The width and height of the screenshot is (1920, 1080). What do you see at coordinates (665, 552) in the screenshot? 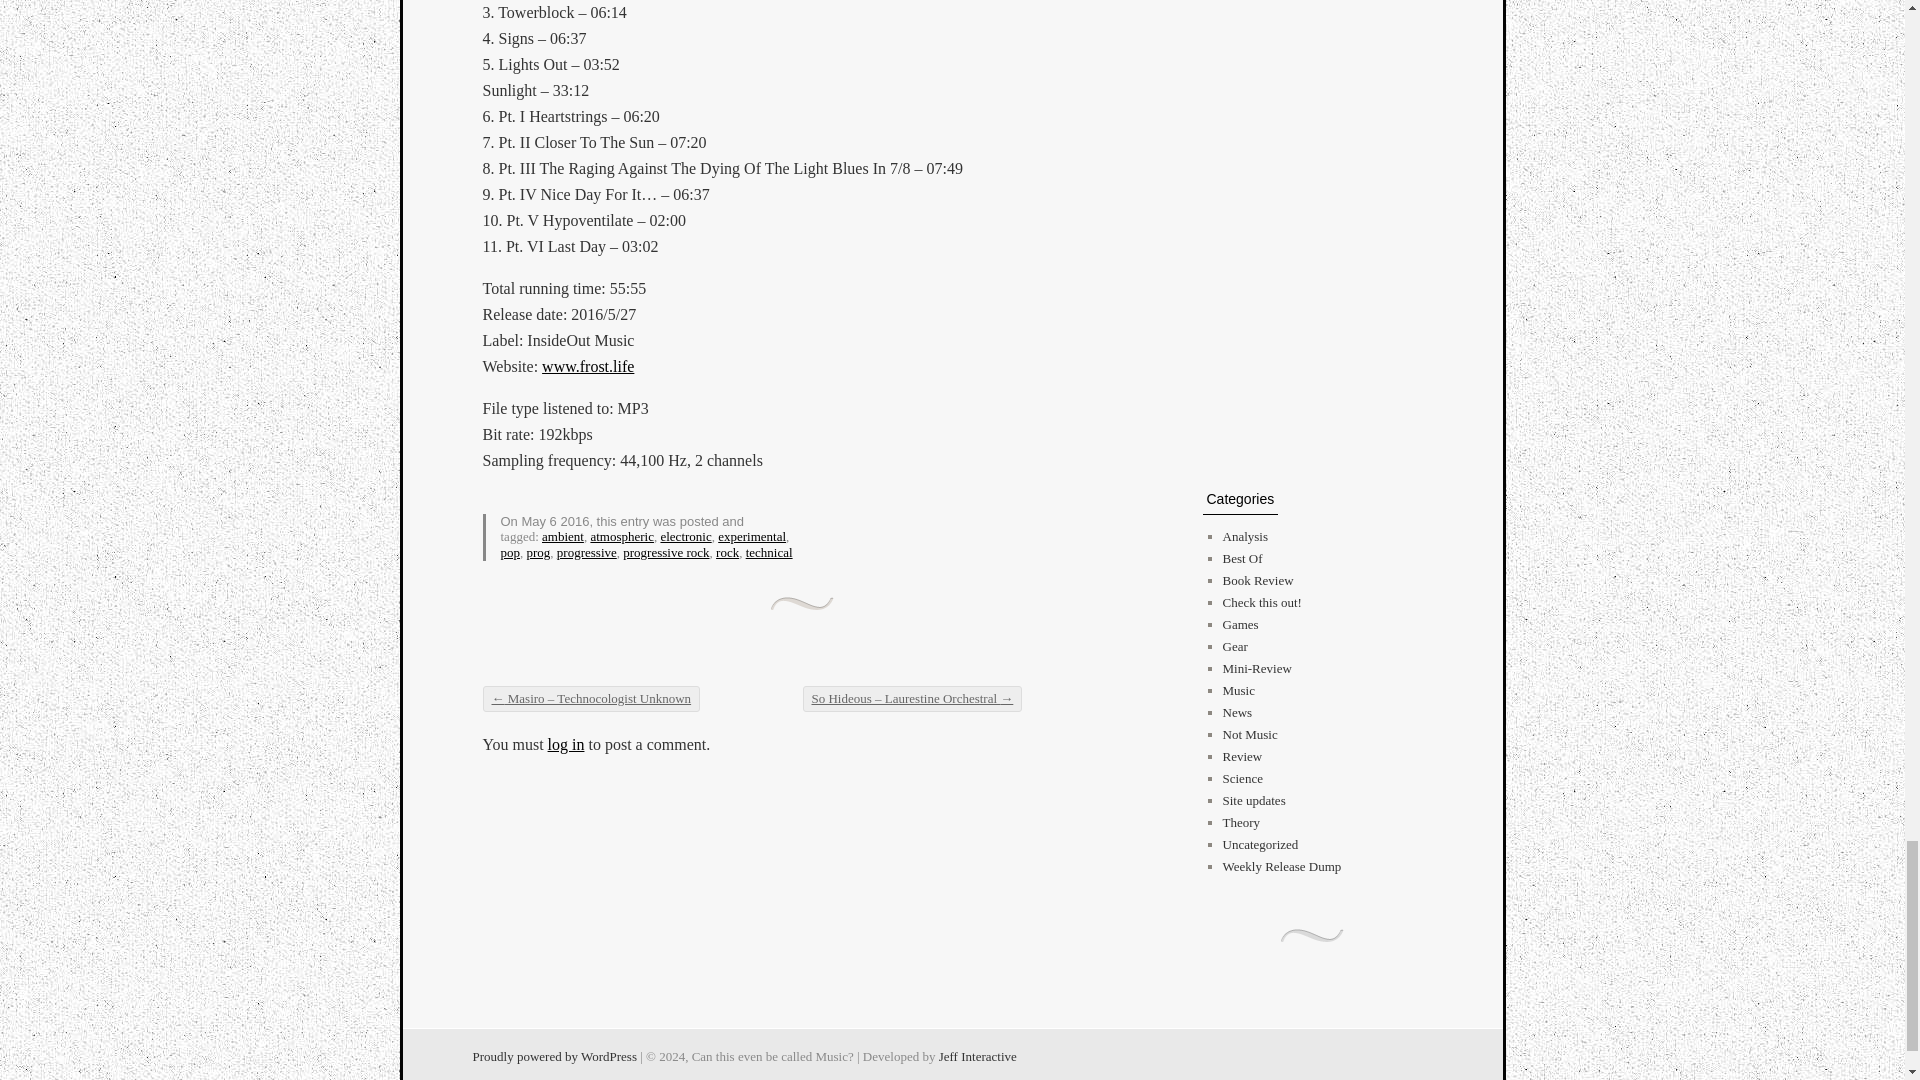
I see `progressive rock` at bounding box center [665, 552].